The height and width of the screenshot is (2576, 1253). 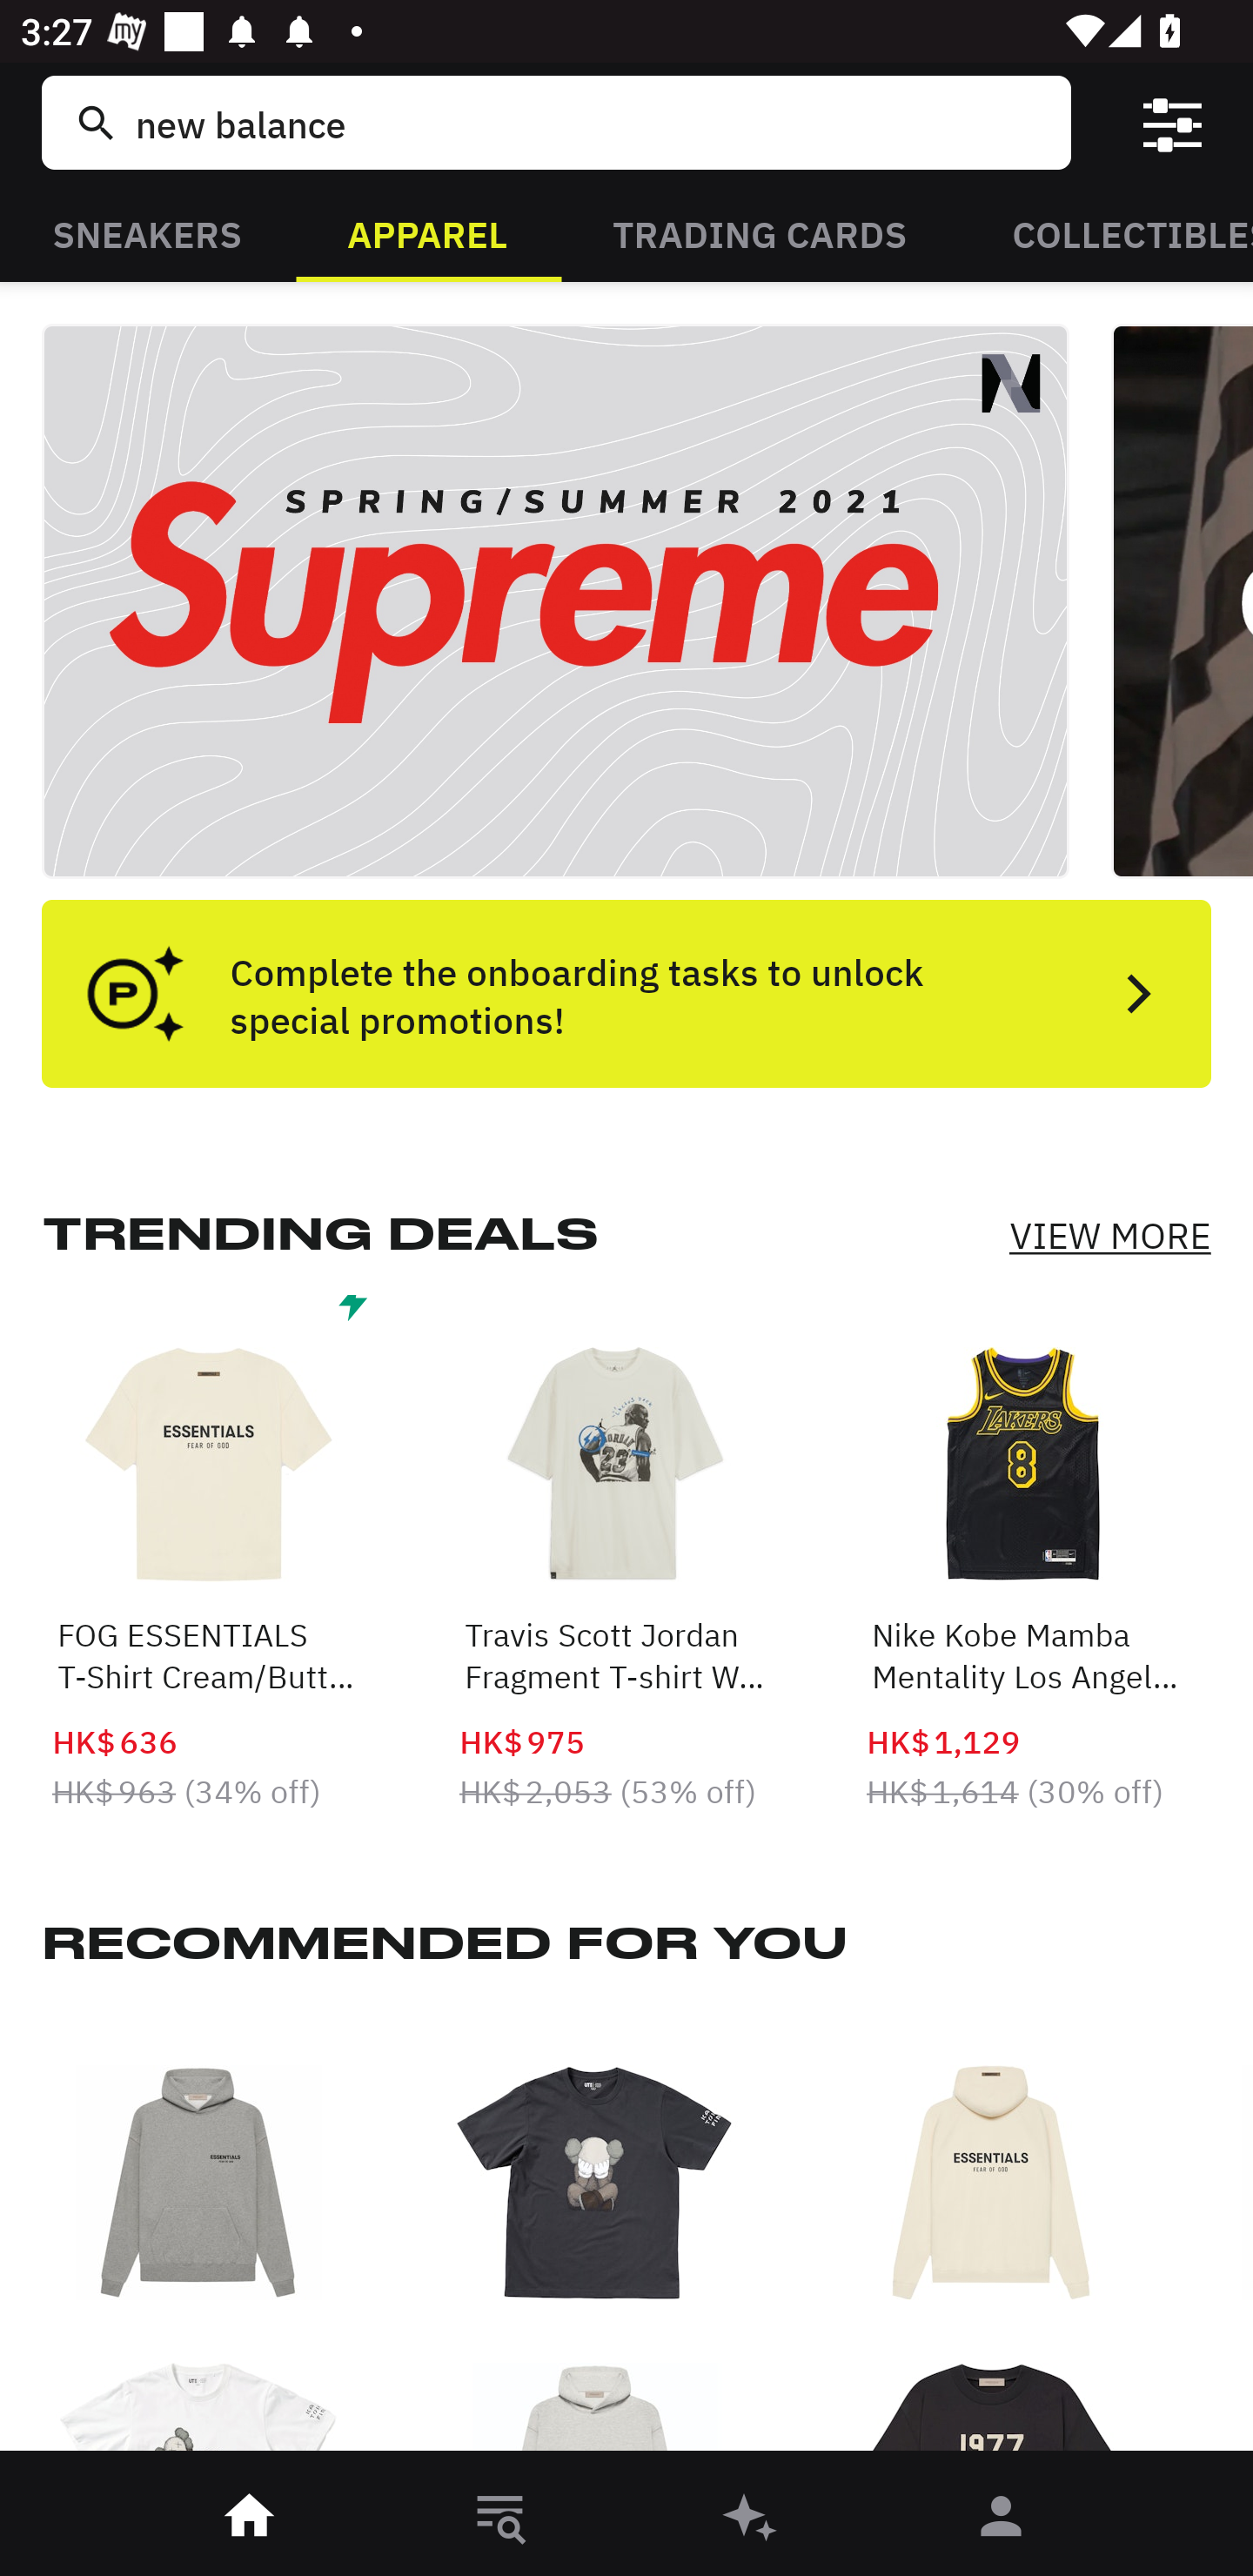 I want to click on 󰀄, so click(x=1002, y=2518).